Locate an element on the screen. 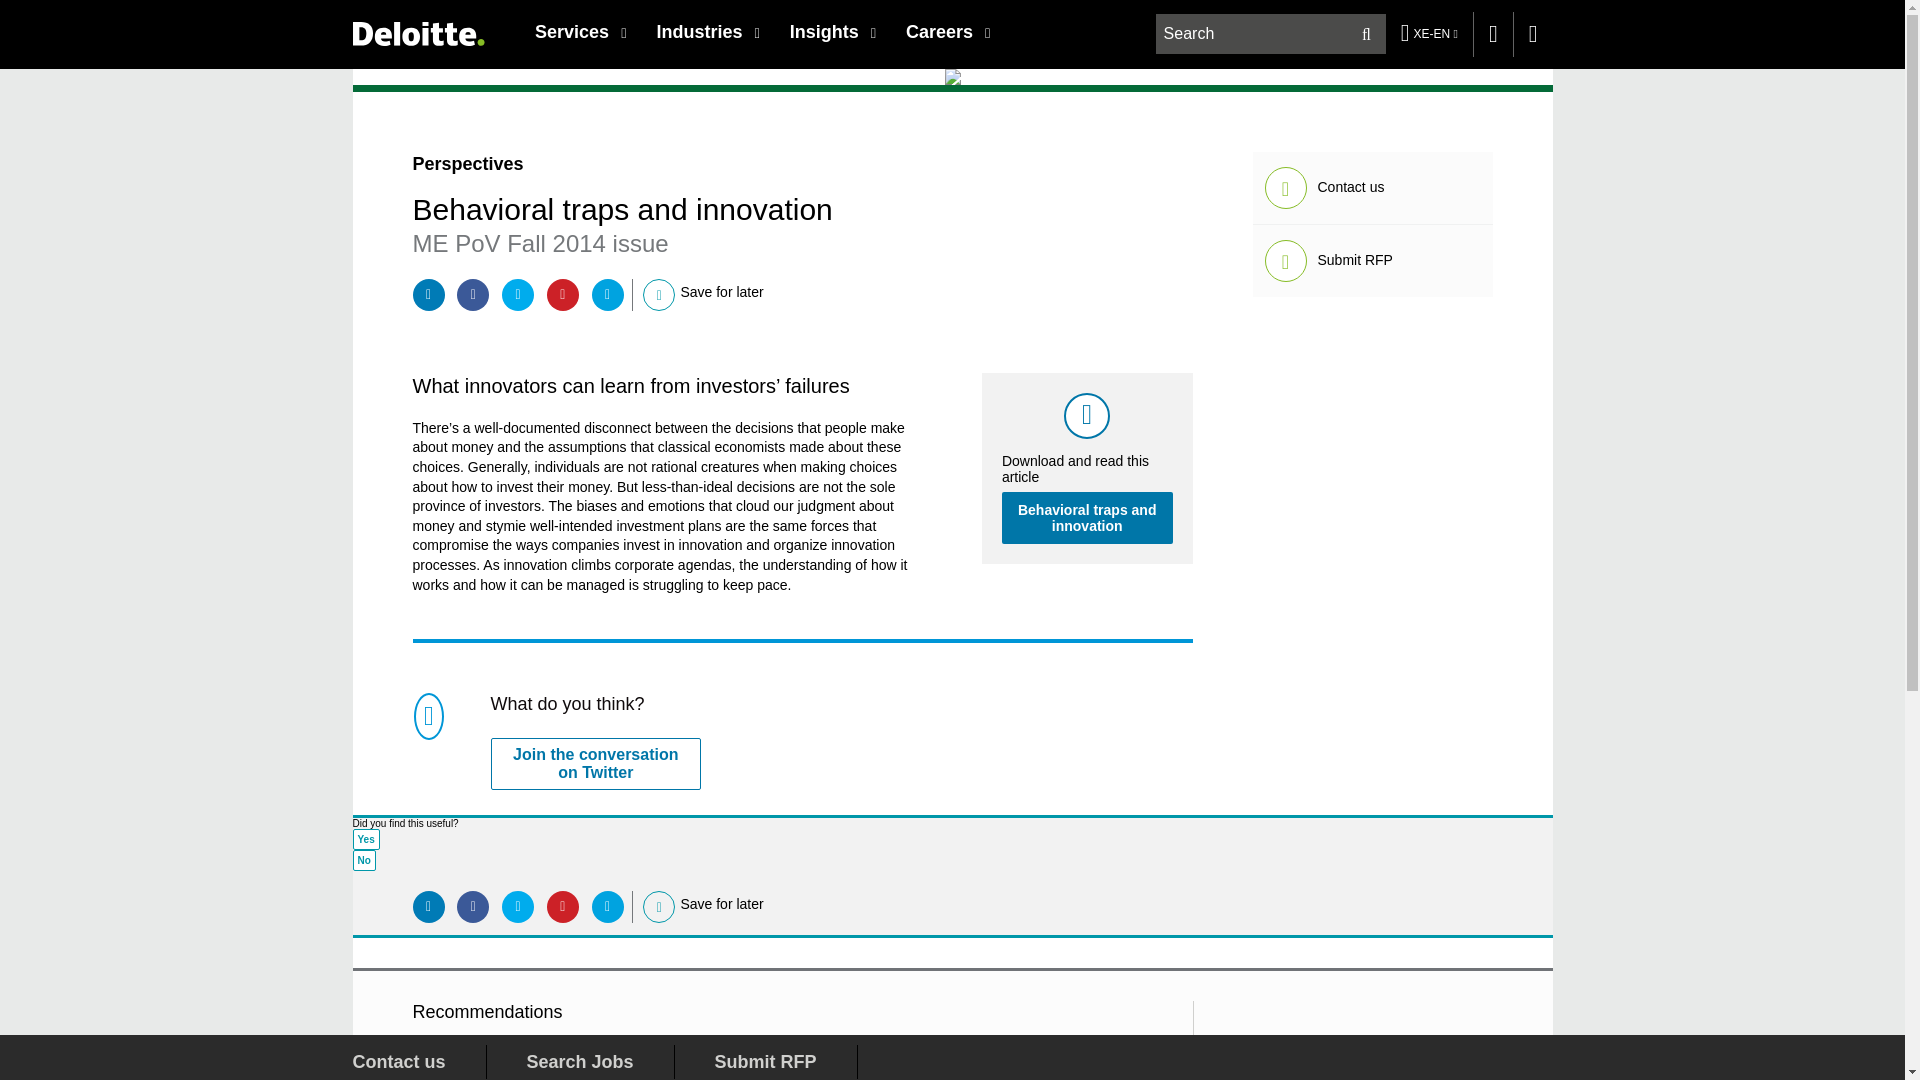 This screenshot has height=1080, width=1920. Save for later is located at coordinates (659, 295).